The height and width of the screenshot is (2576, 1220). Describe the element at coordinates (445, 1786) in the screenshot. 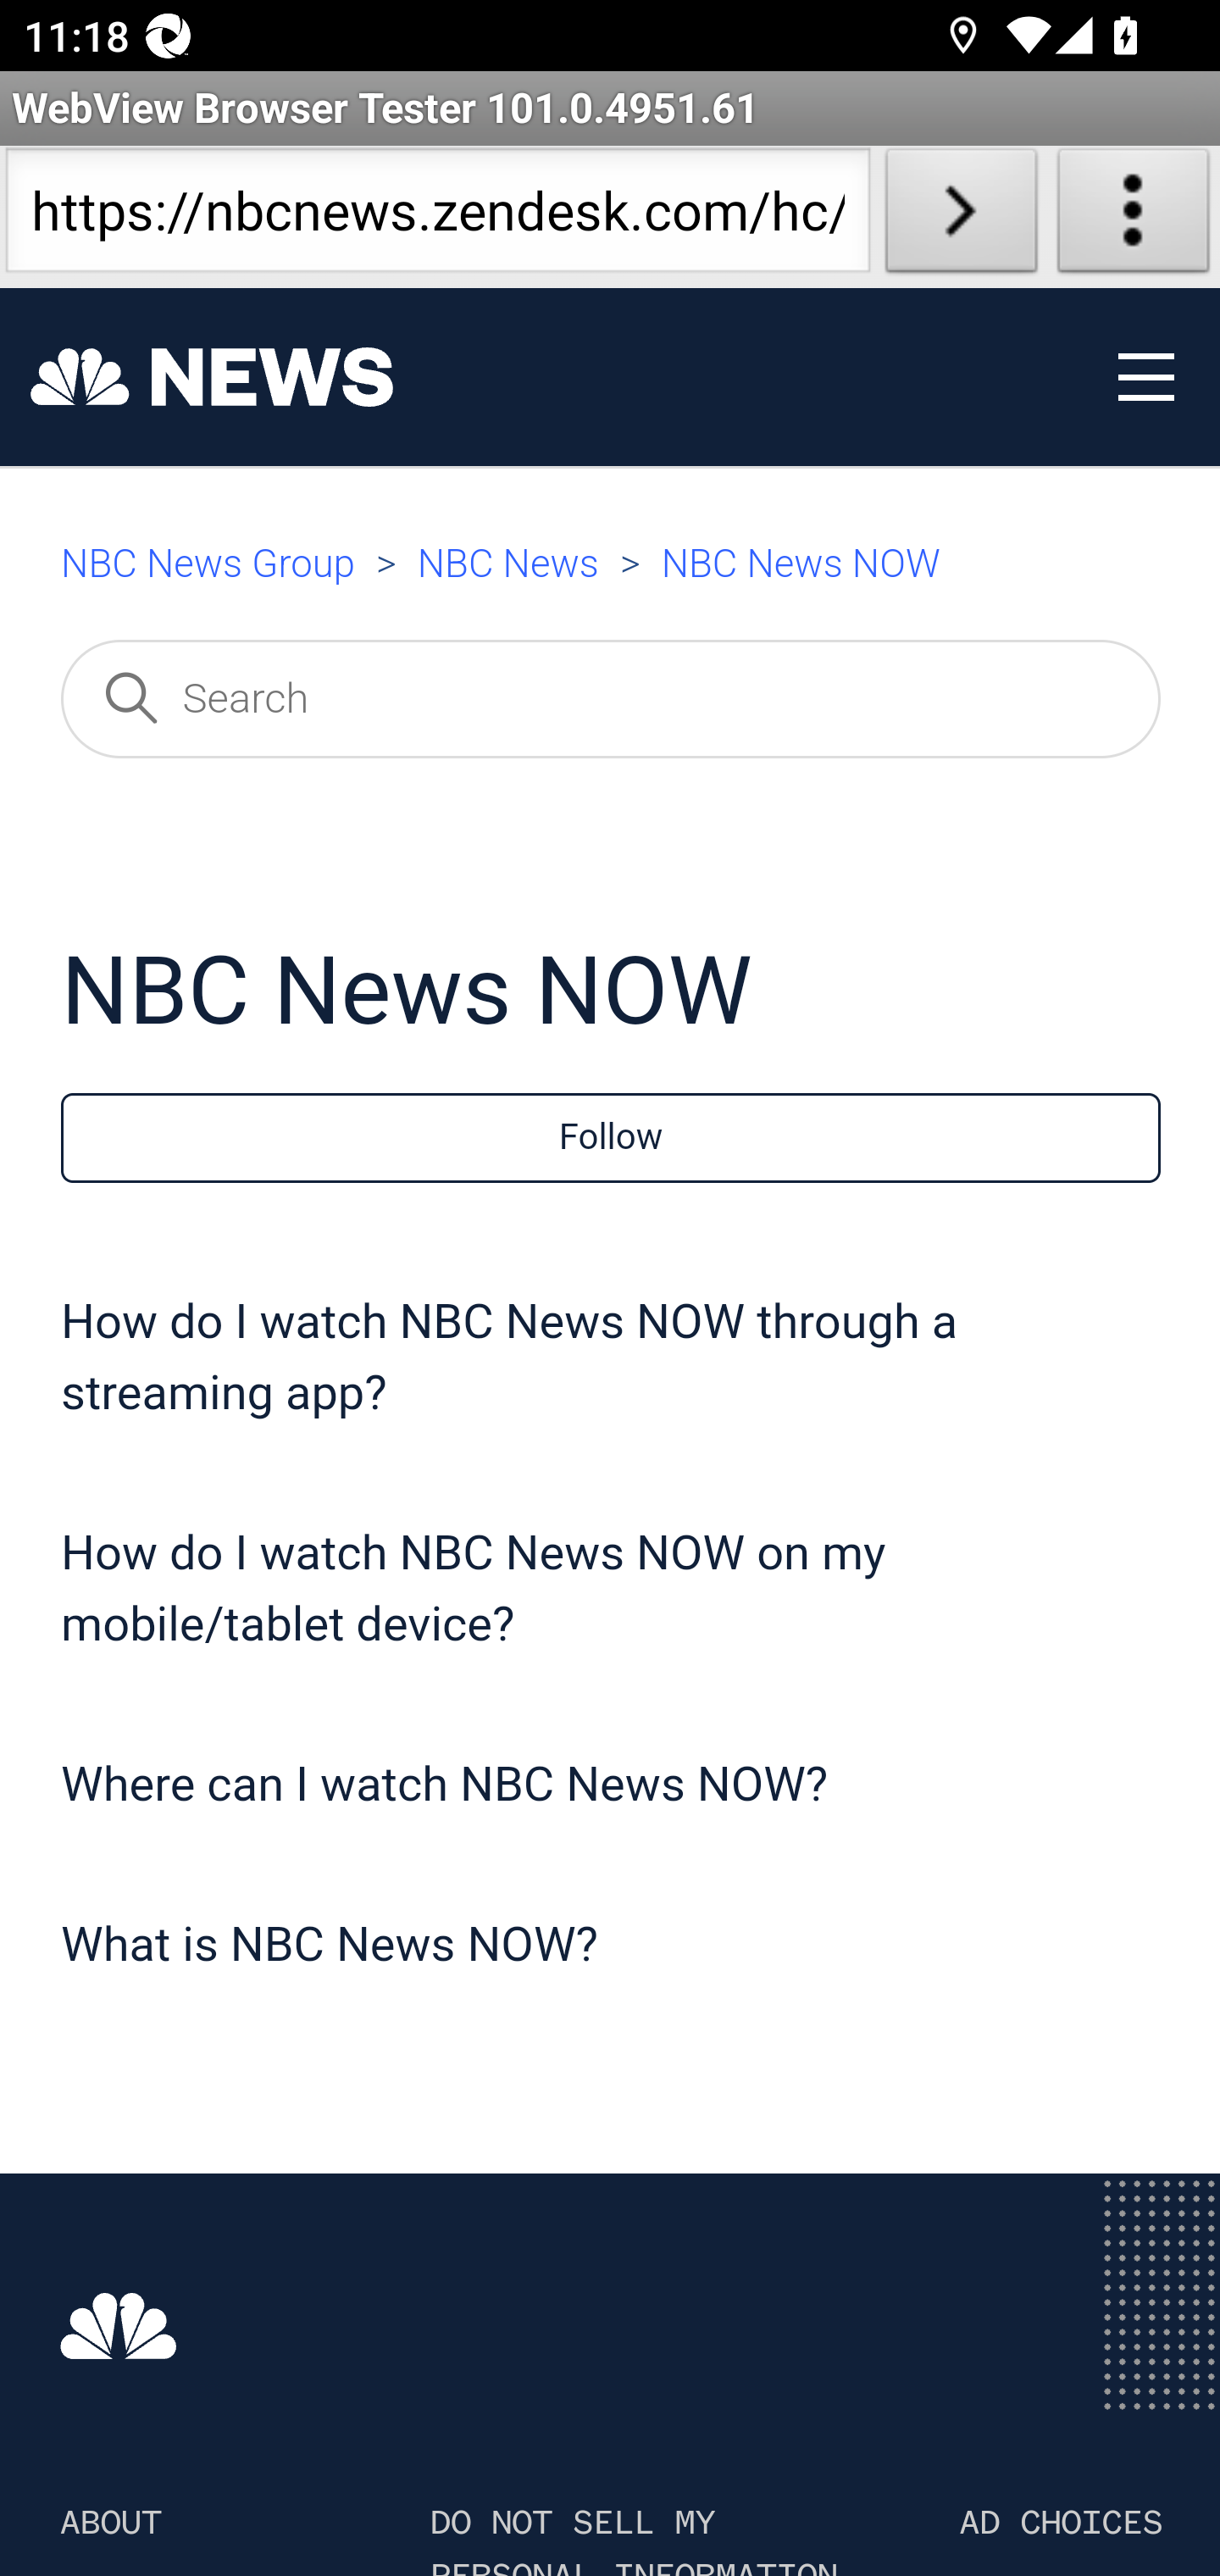

I see `Where can I watch NBC News NOW?` at that location.